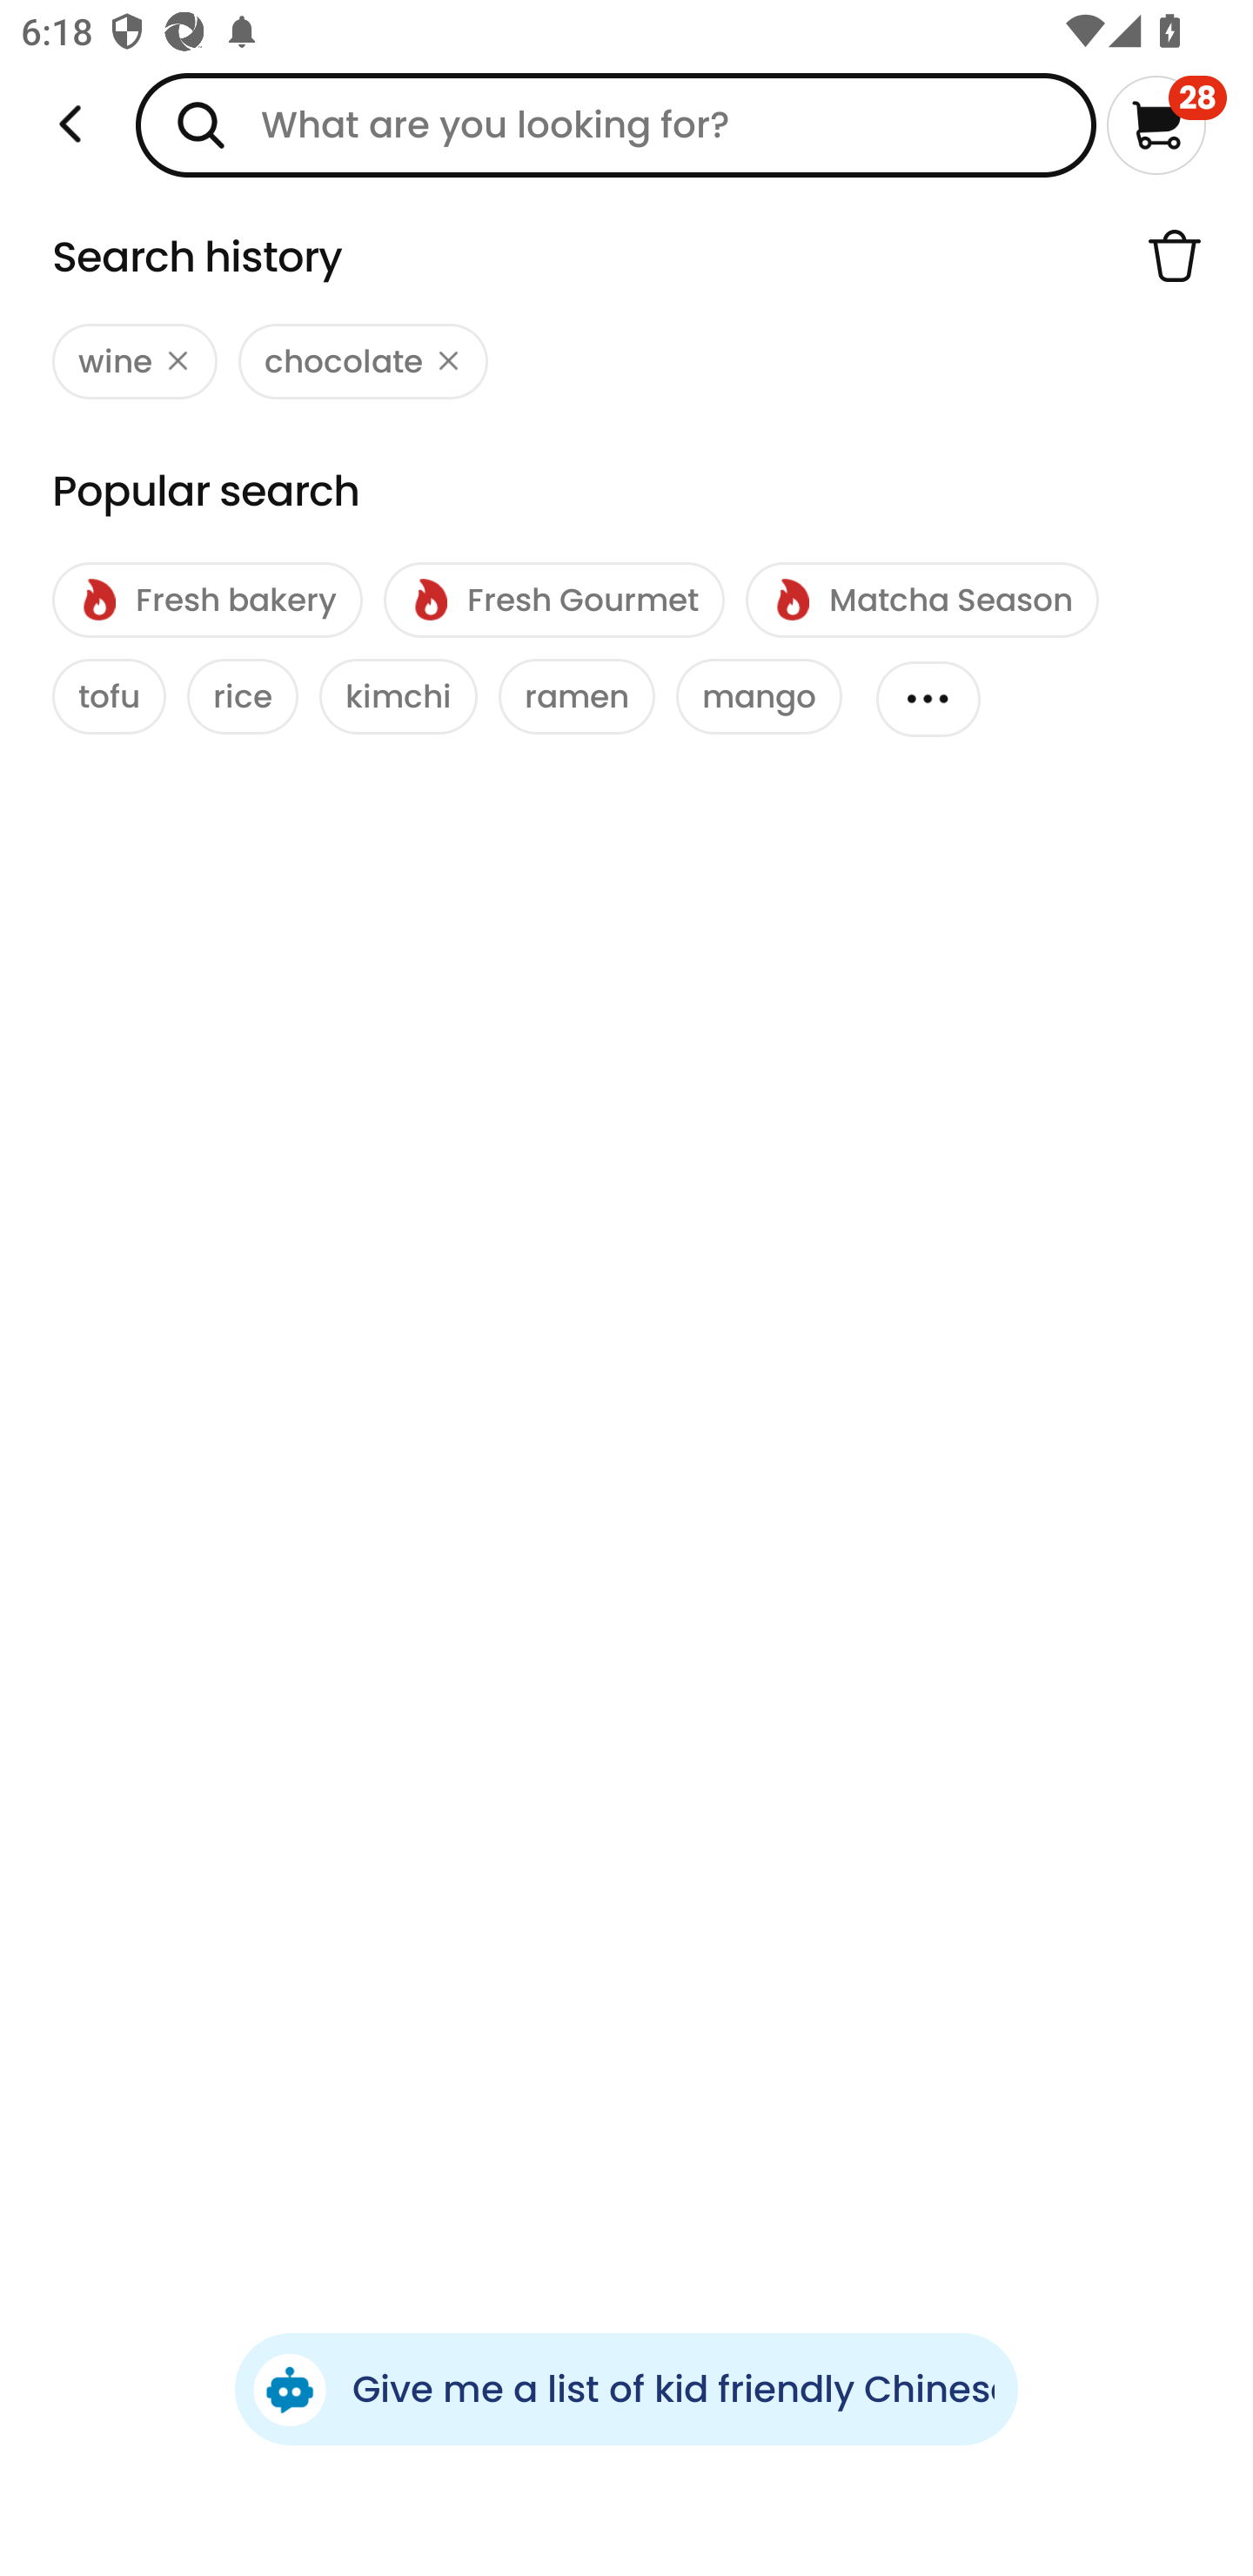 The image size is (1253, 2576). I want to click on Fresh bakery, so click(207, 600).